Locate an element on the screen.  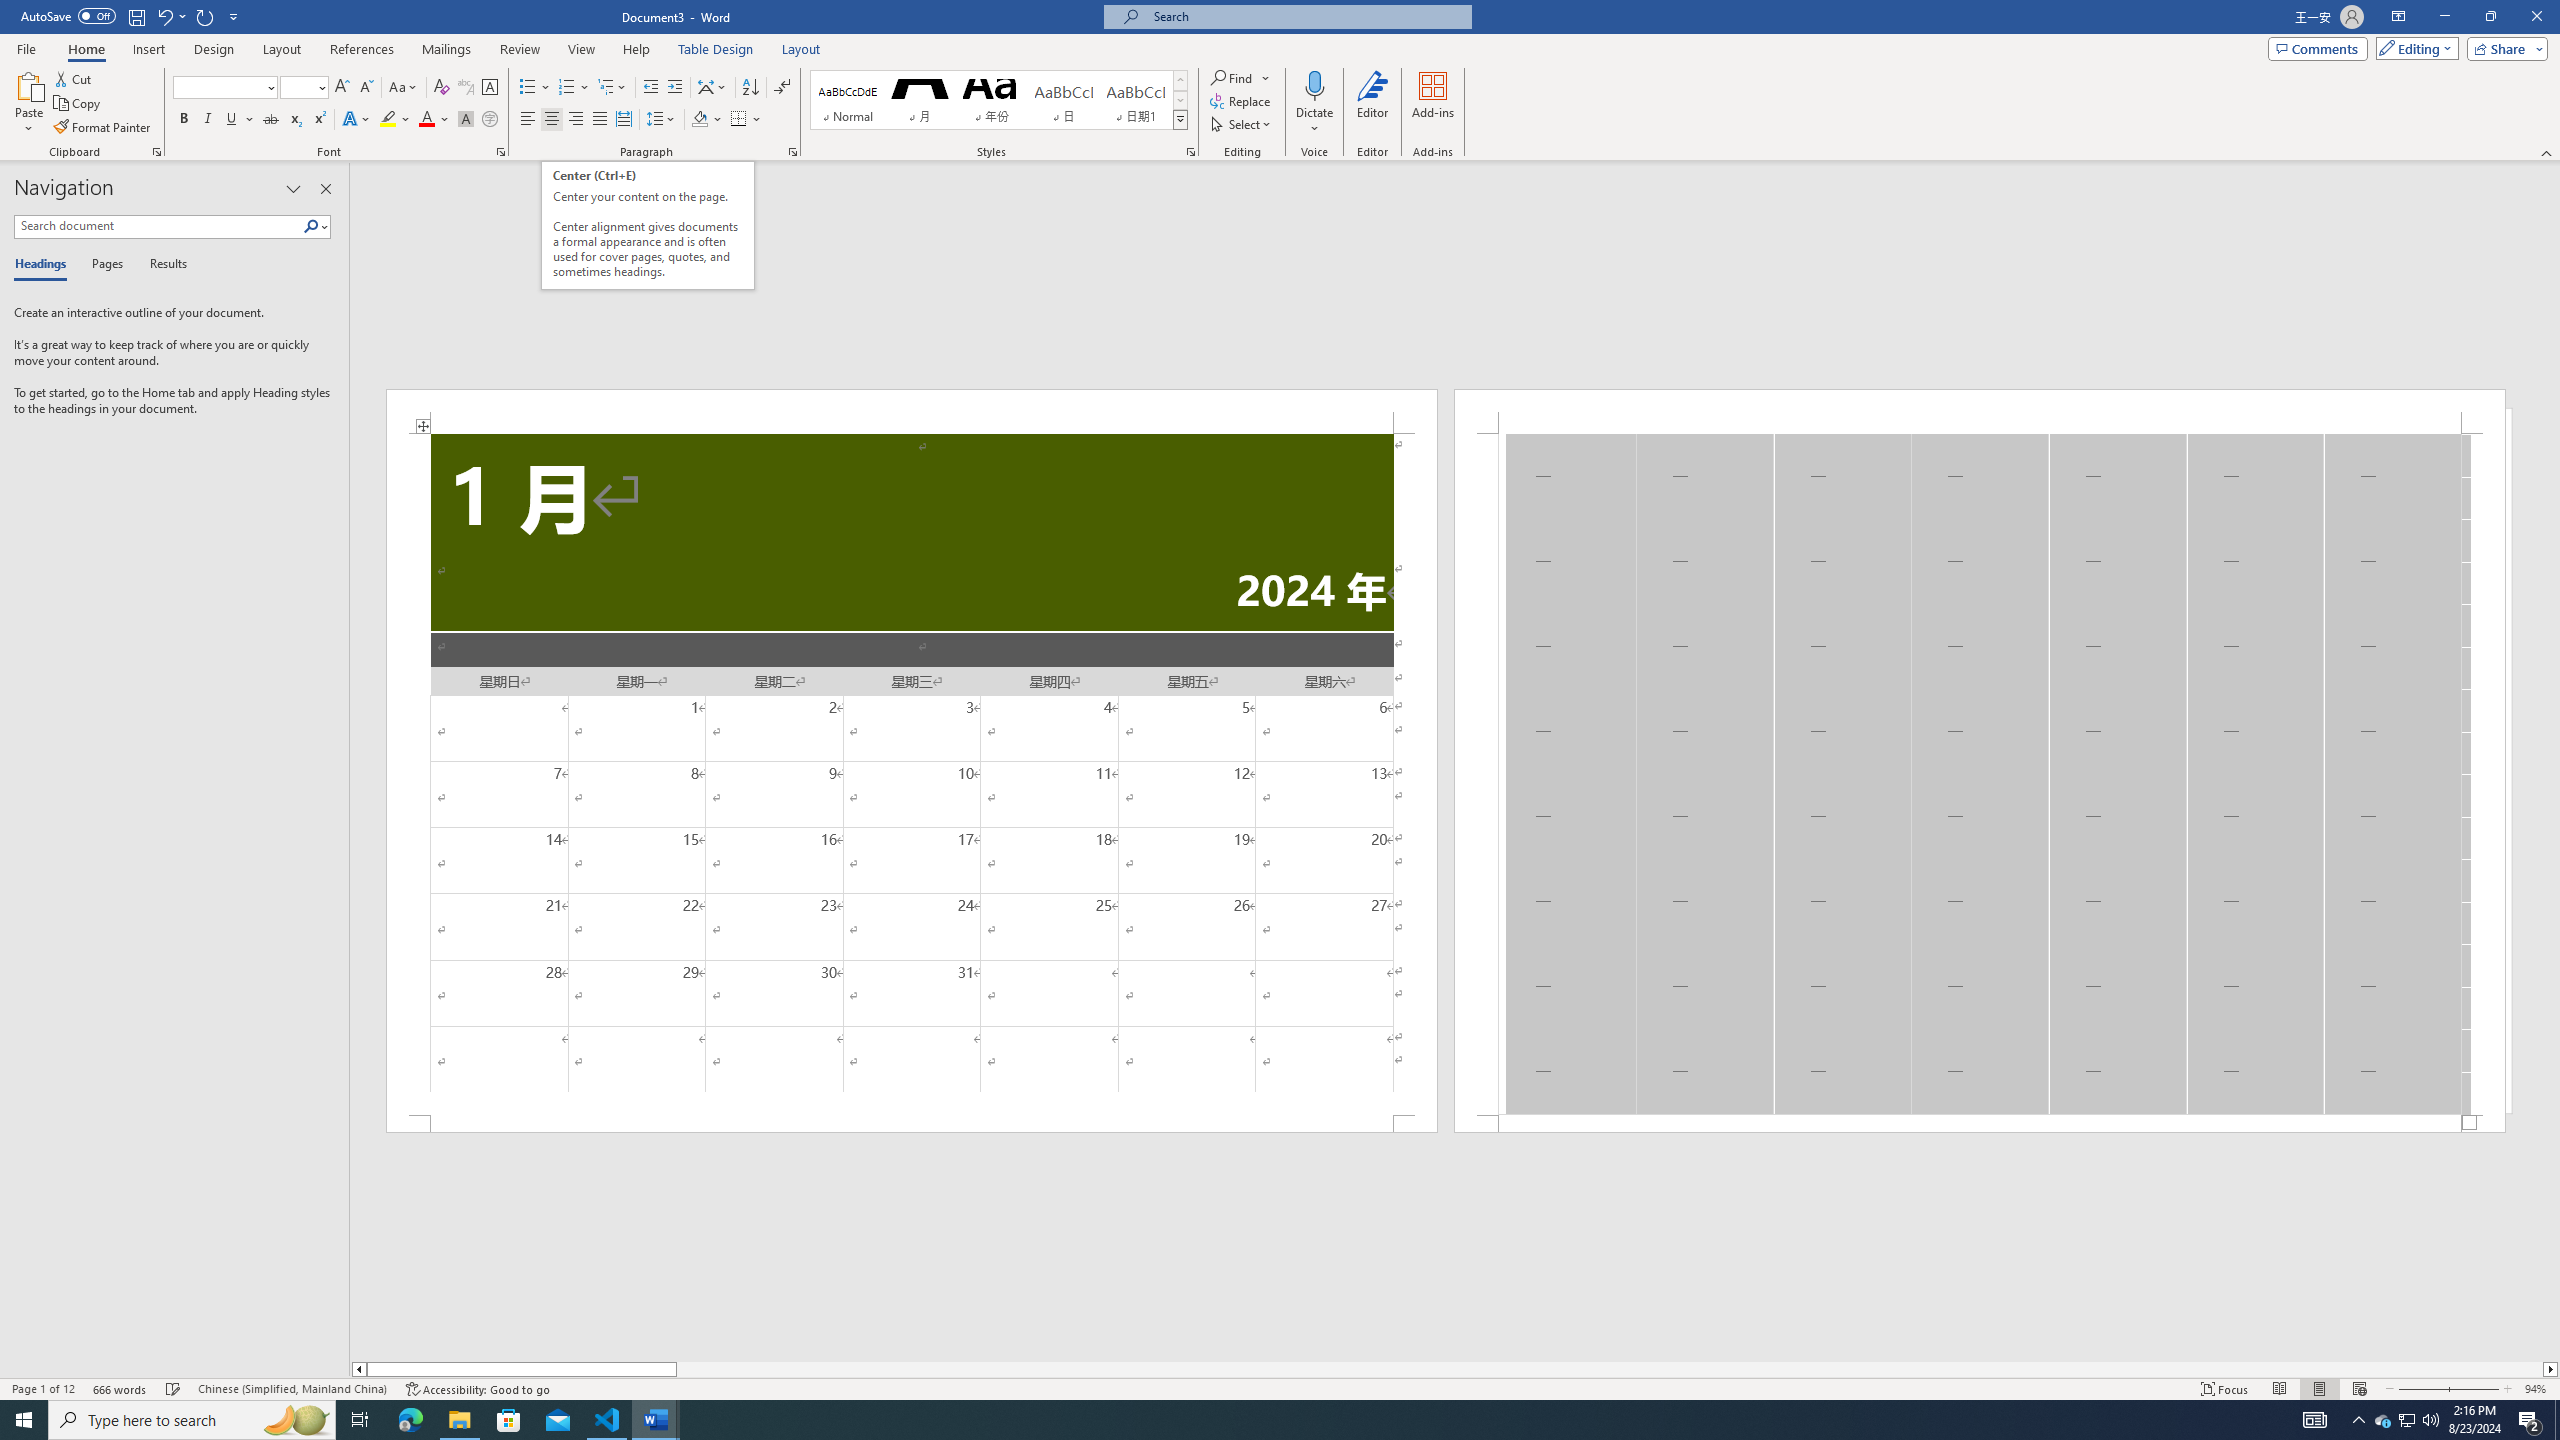
Page 2 content is located at coordinates (1980, 774).